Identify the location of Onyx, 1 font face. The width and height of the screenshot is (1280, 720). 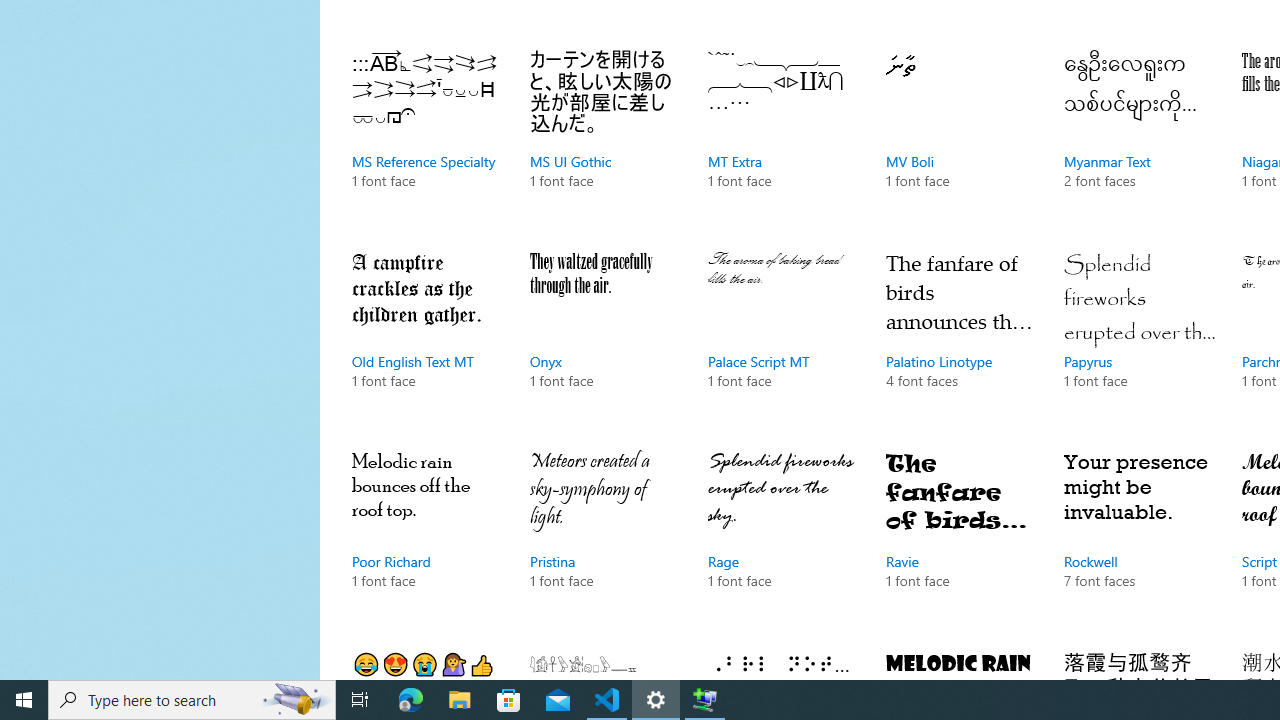
(604, 339).